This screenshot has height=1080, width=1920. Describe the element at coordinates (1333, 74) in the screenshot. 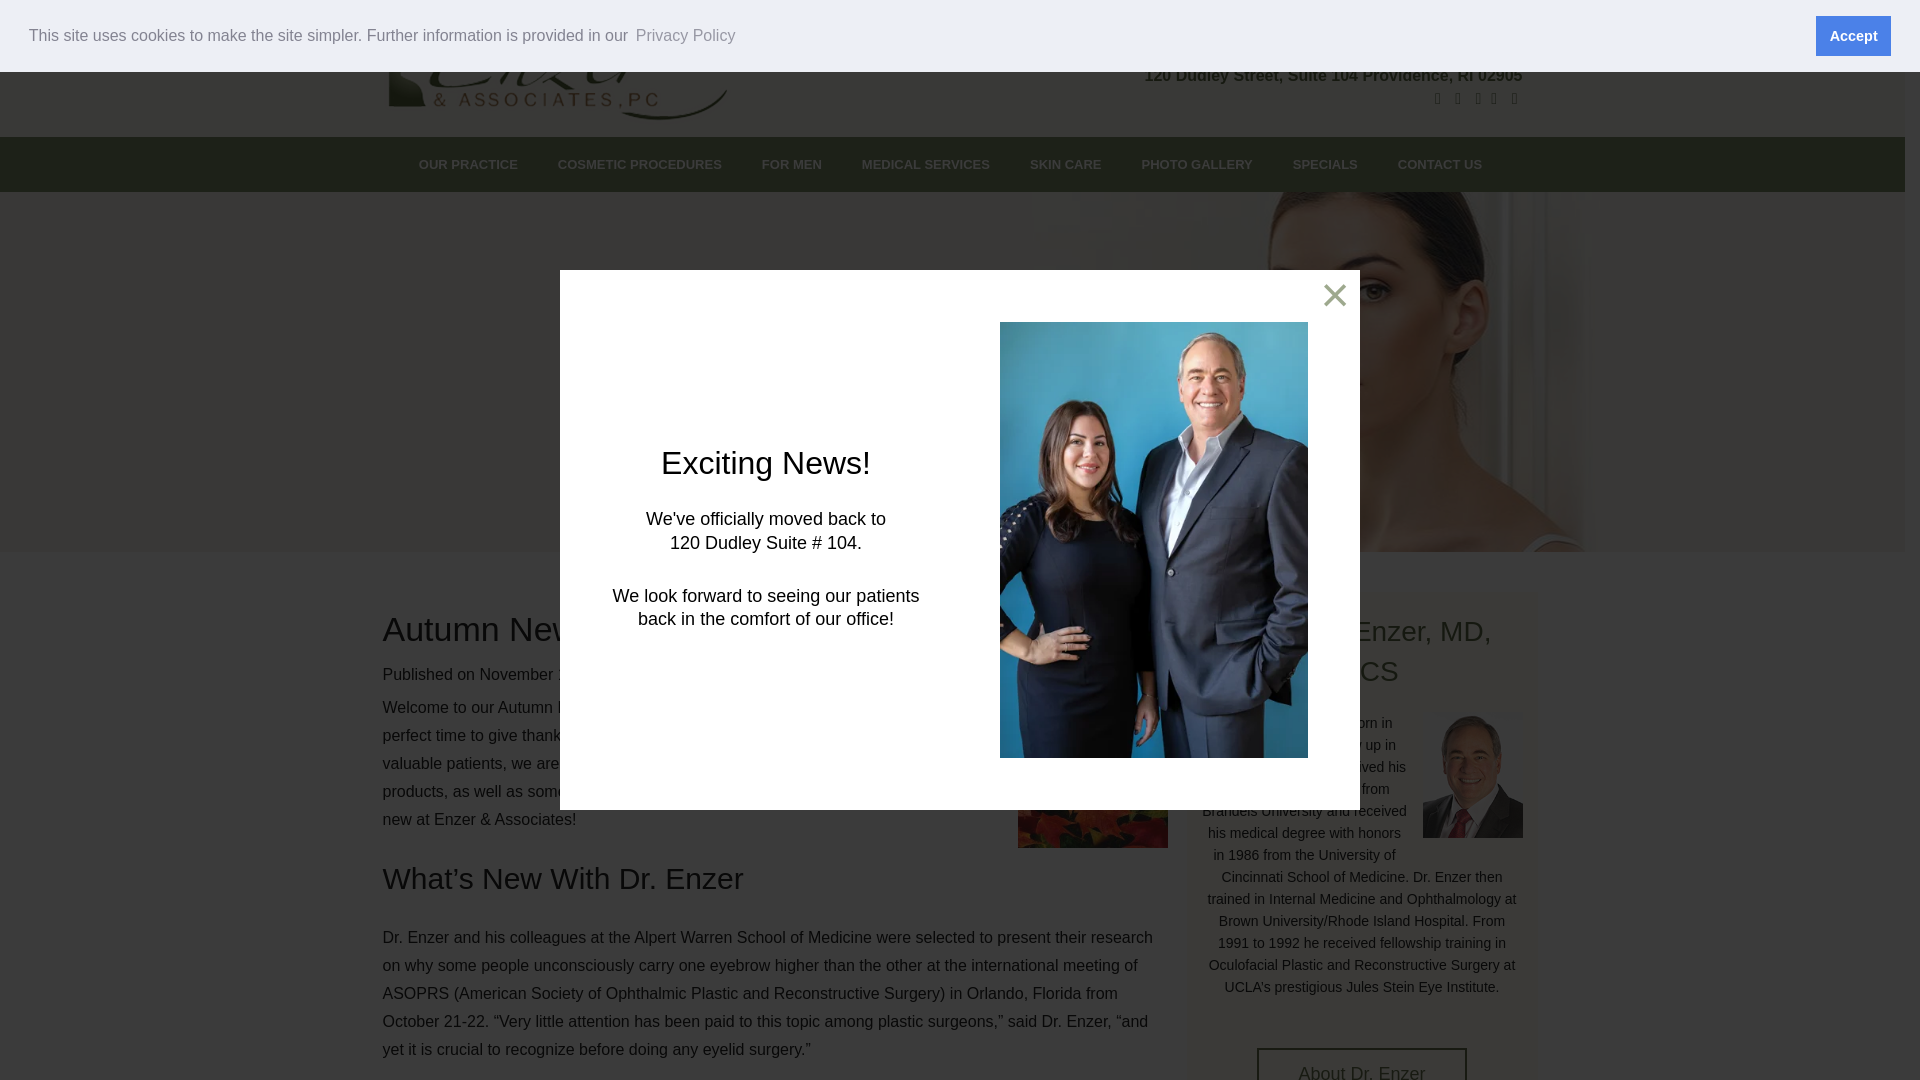

I see `120 Dudley Street, Suite 104 Providence, RI 02905` at that location.